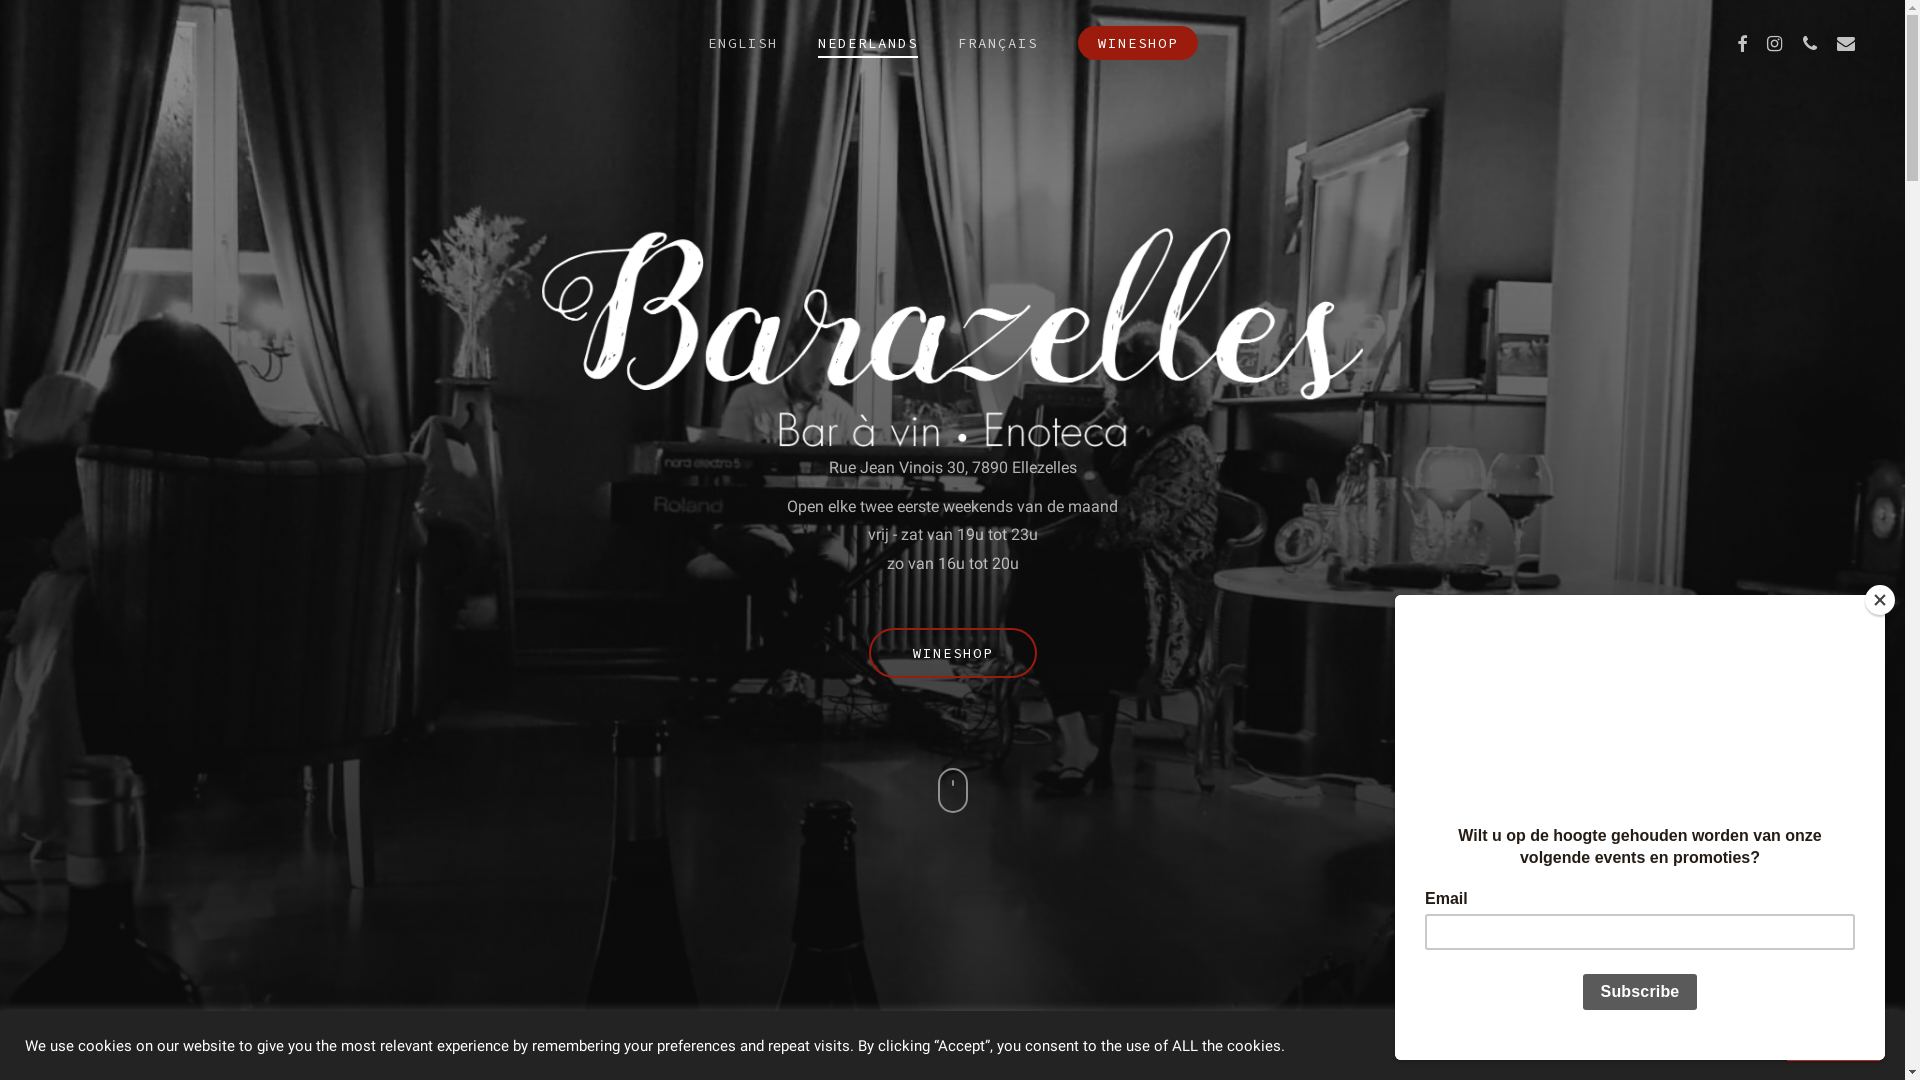 This screenshot has width=1920, height=1080. What do you see at coordinates (987, 935) in the screenshot?
I see `phone` at bounding box center [987, 935].